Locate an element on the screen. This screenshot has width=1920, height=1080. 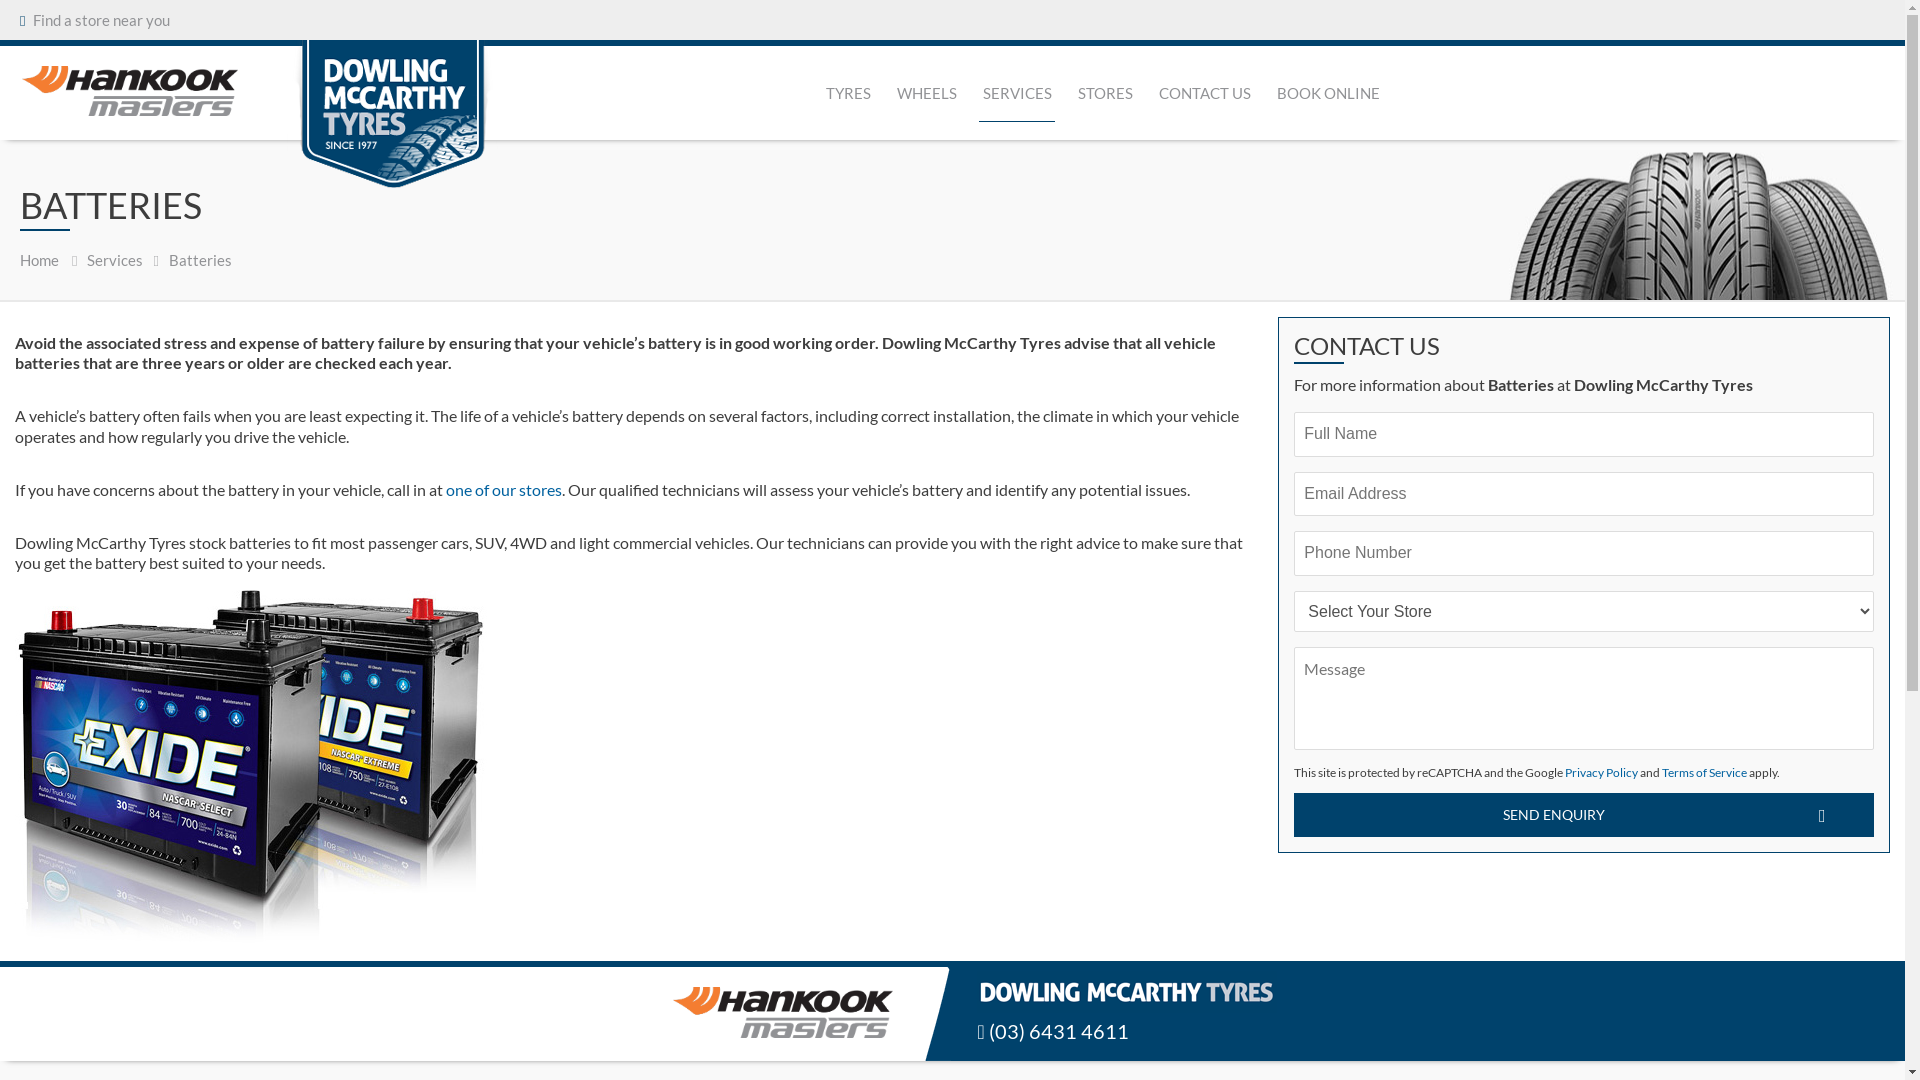
WHEELS is located at coordinates (926, 94).